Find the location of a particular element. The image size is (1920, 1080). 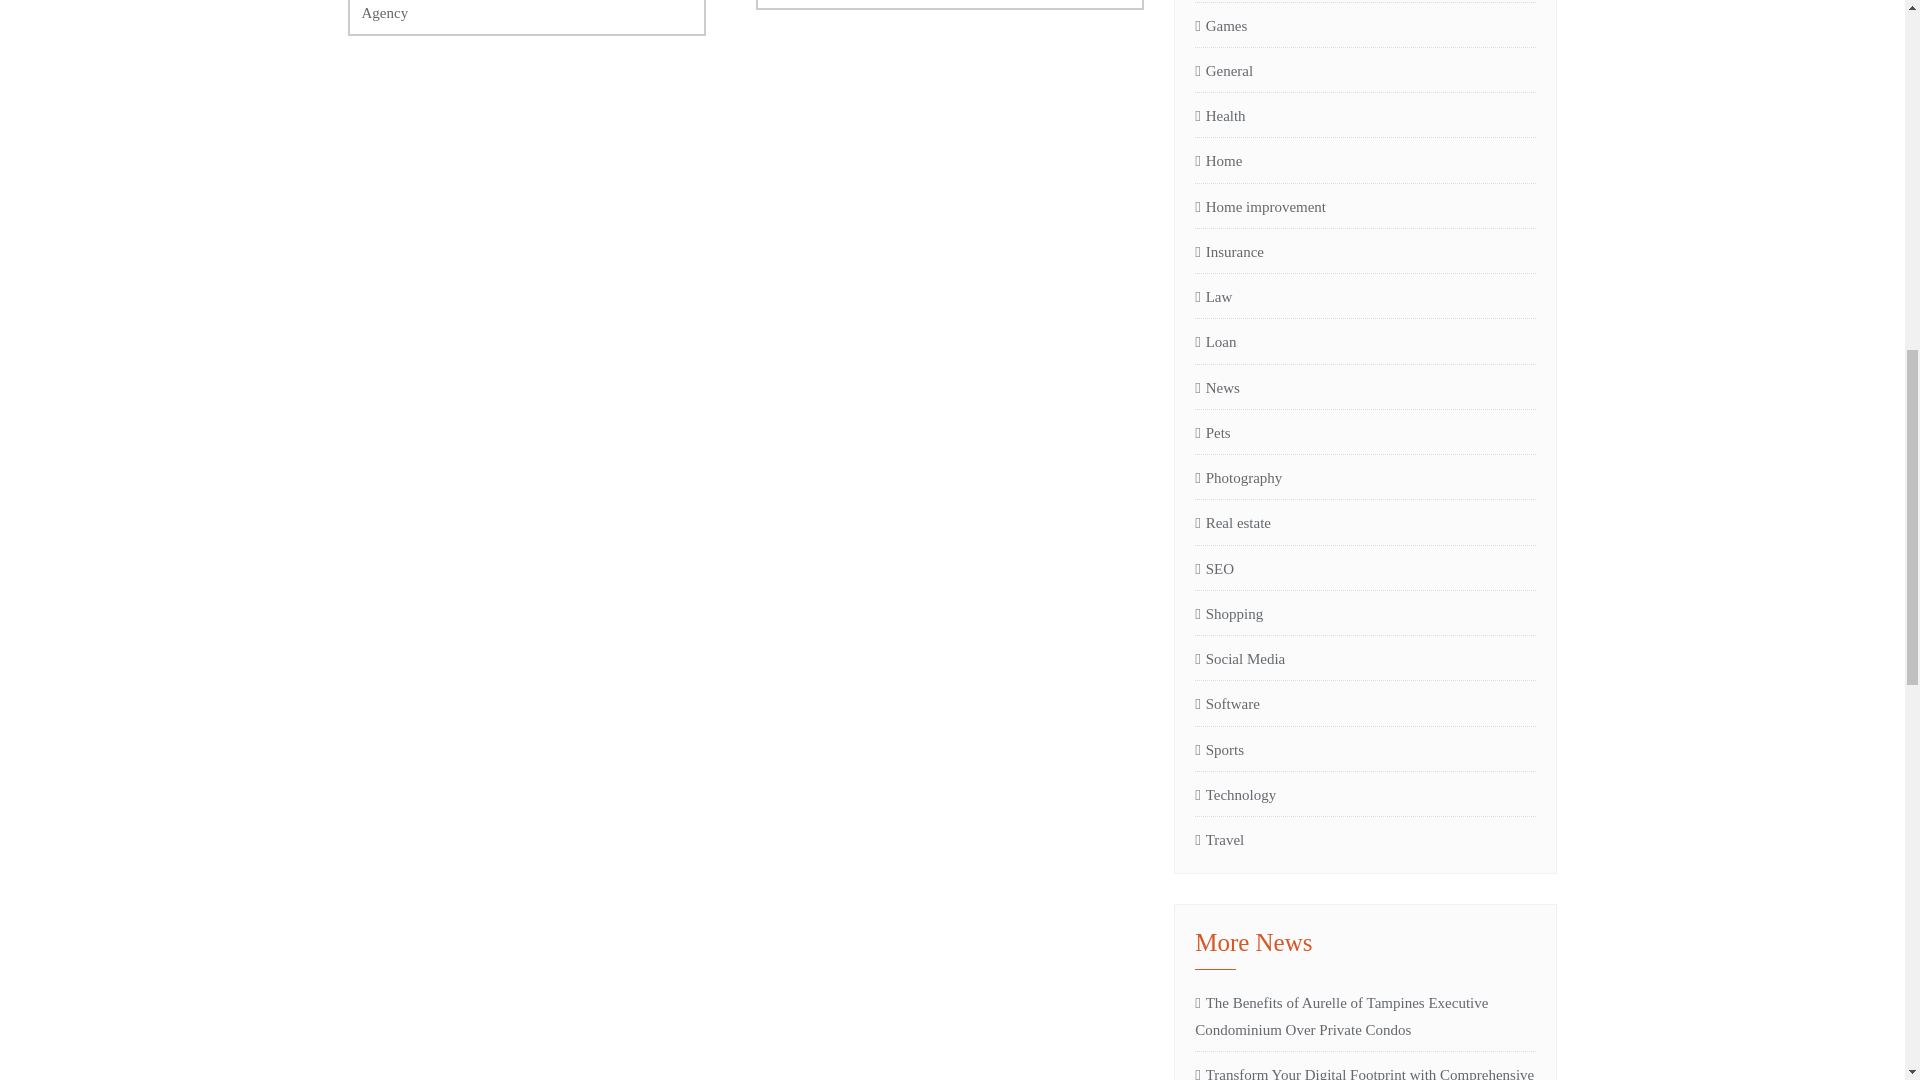

Photography is located at coordinates (1238, 478).